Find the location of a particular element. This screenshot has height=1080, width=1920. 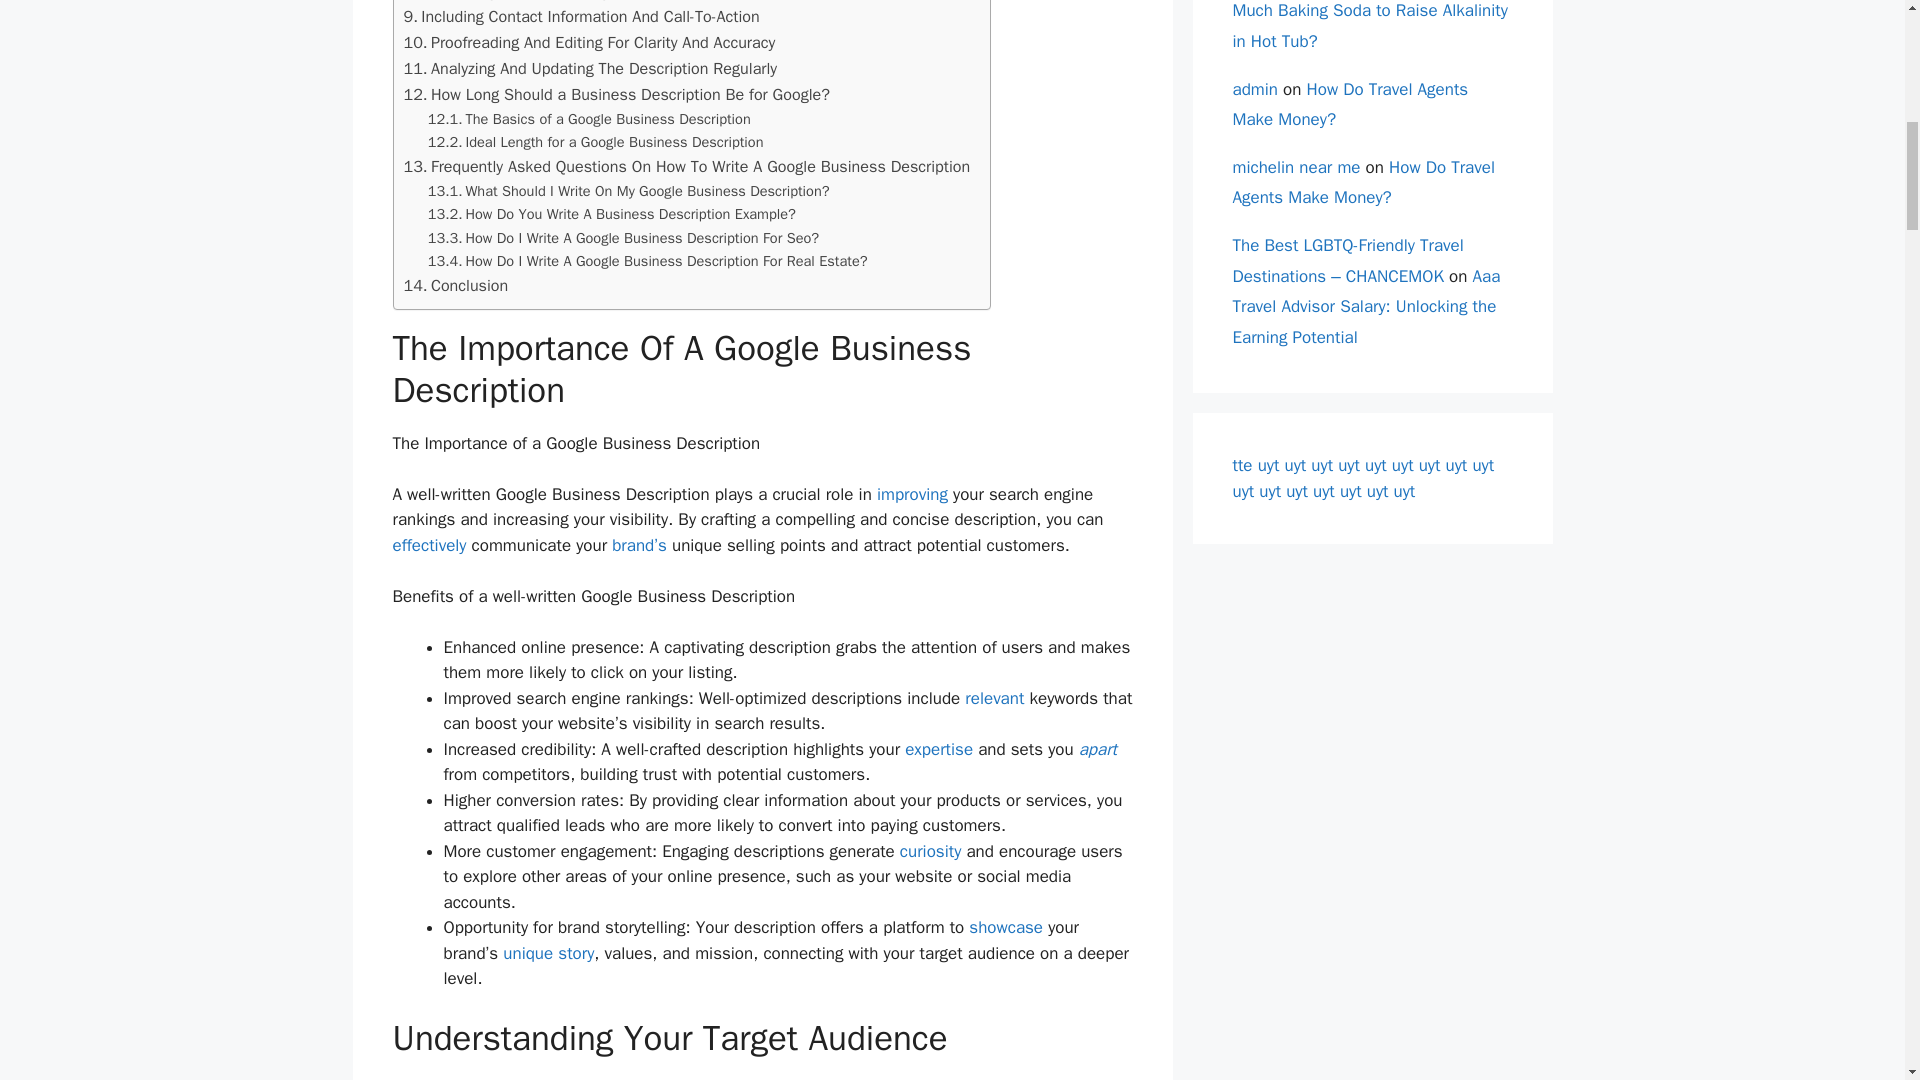

Ideal Length for a Google Business Description is located at coordinates (596, 142).